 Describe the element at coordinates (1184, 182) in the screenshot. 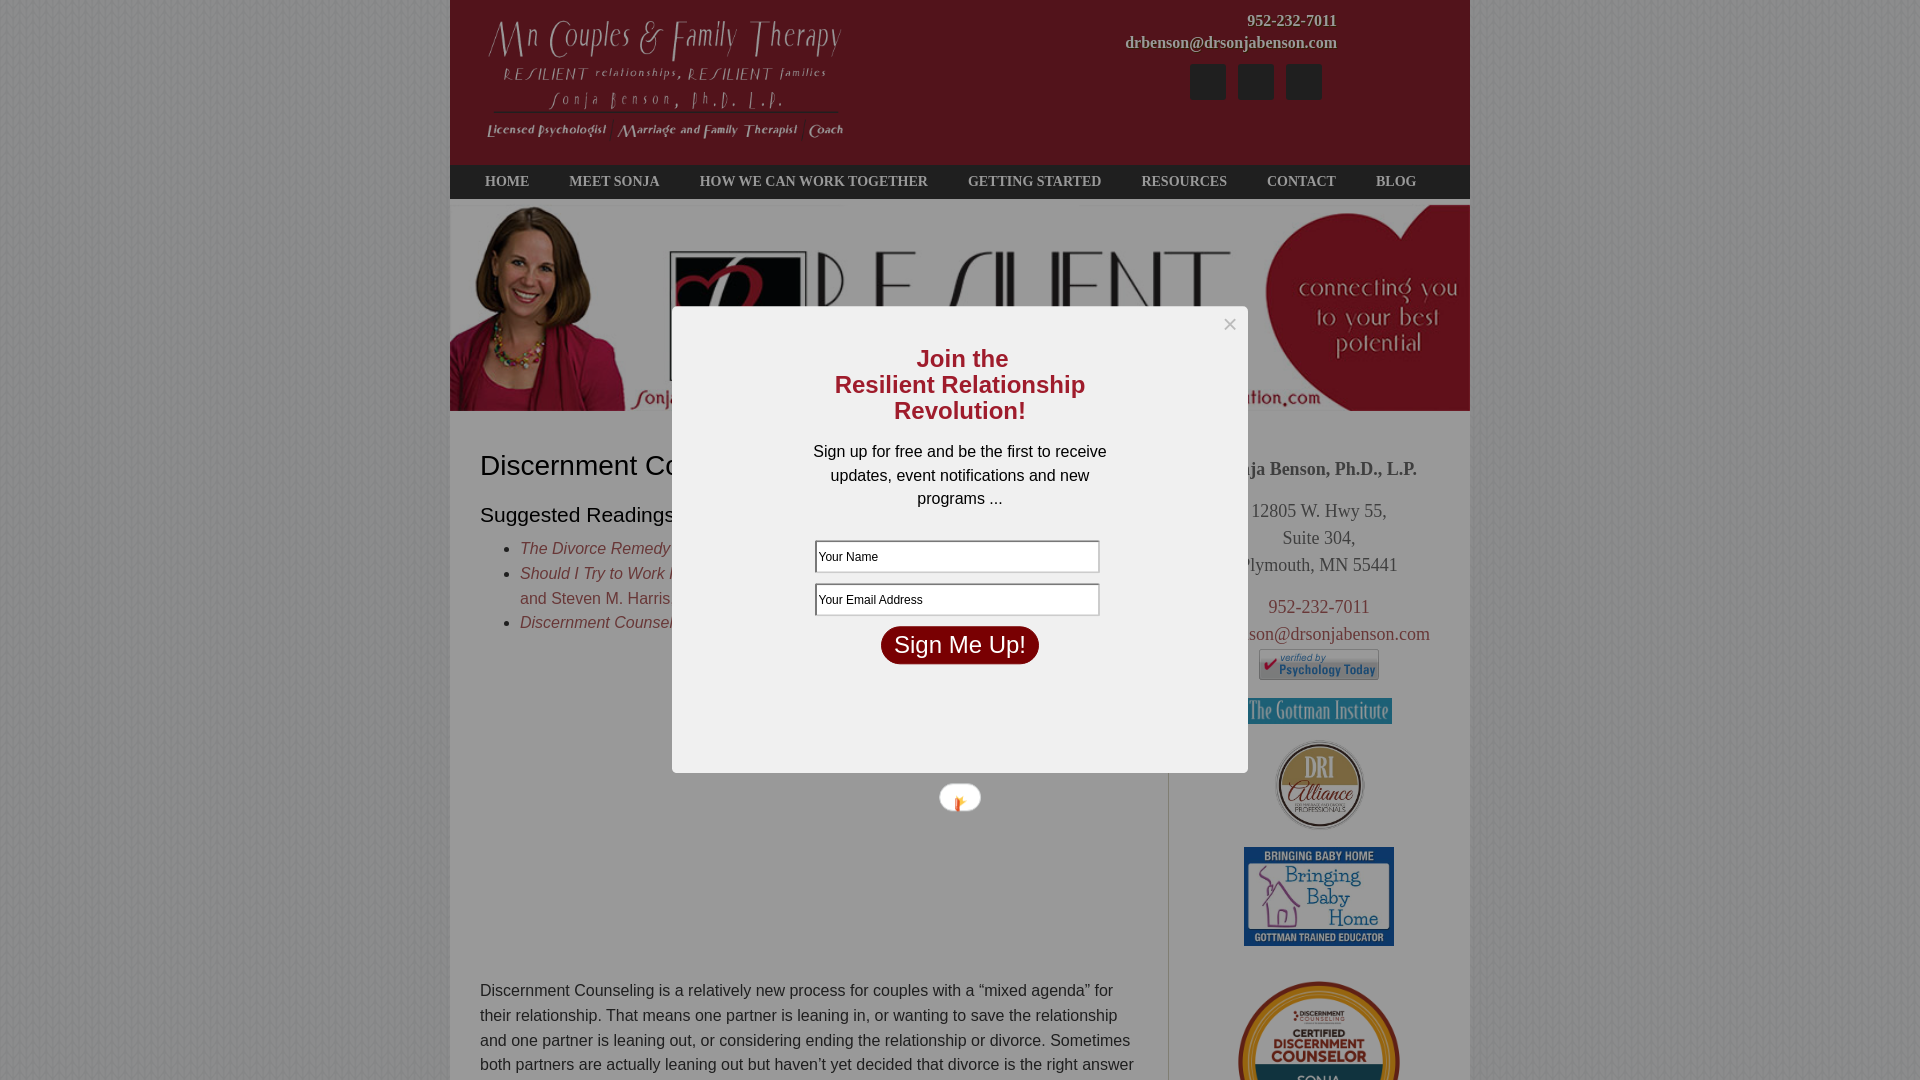

I see `RESOURCES` at that location.